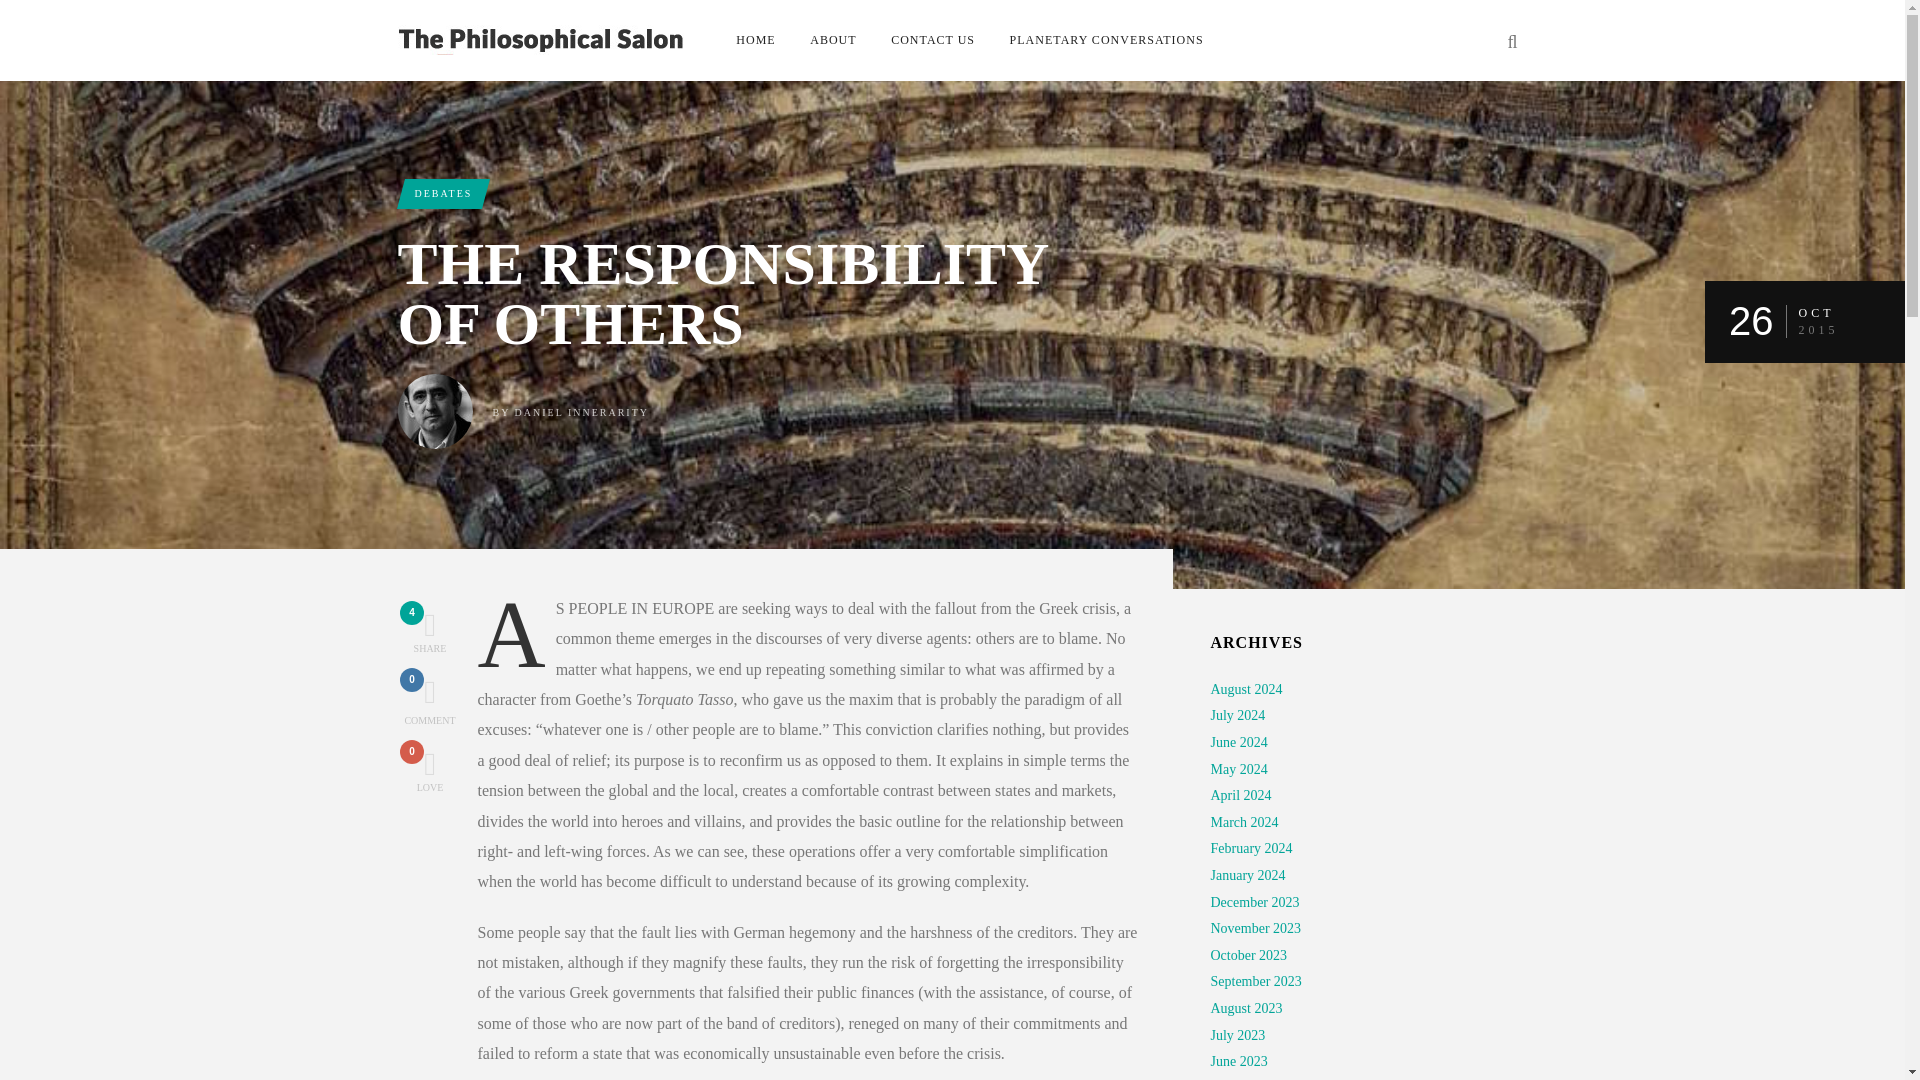  What do you see at coordinates (1248, 956) in the screenshot?
I see `More Debates Posts` at bounding box center [1248, 956].